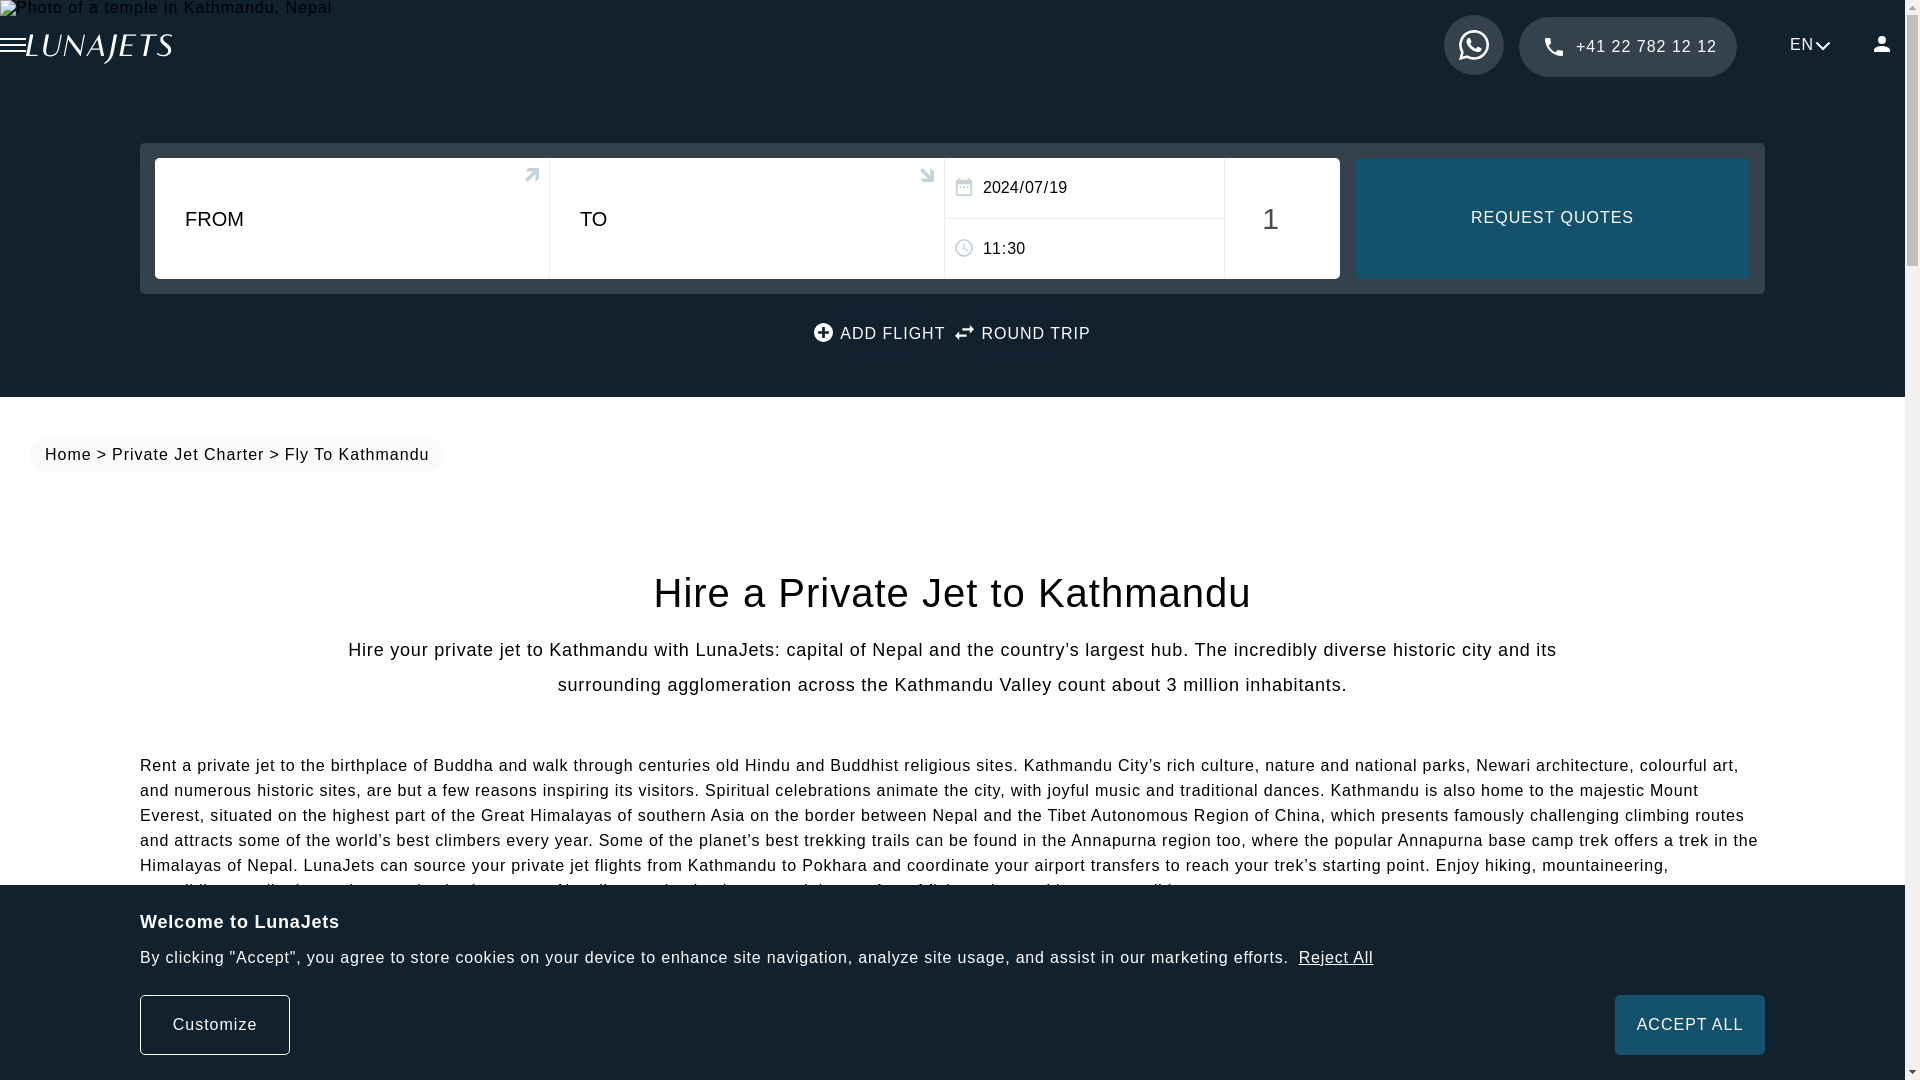 This screenshot has height=1080, width=1920. Describe the element at coordinates (166, 8) in the screenshot. I see `Photo of a temple in Kathmandu, Nepal` at that location.